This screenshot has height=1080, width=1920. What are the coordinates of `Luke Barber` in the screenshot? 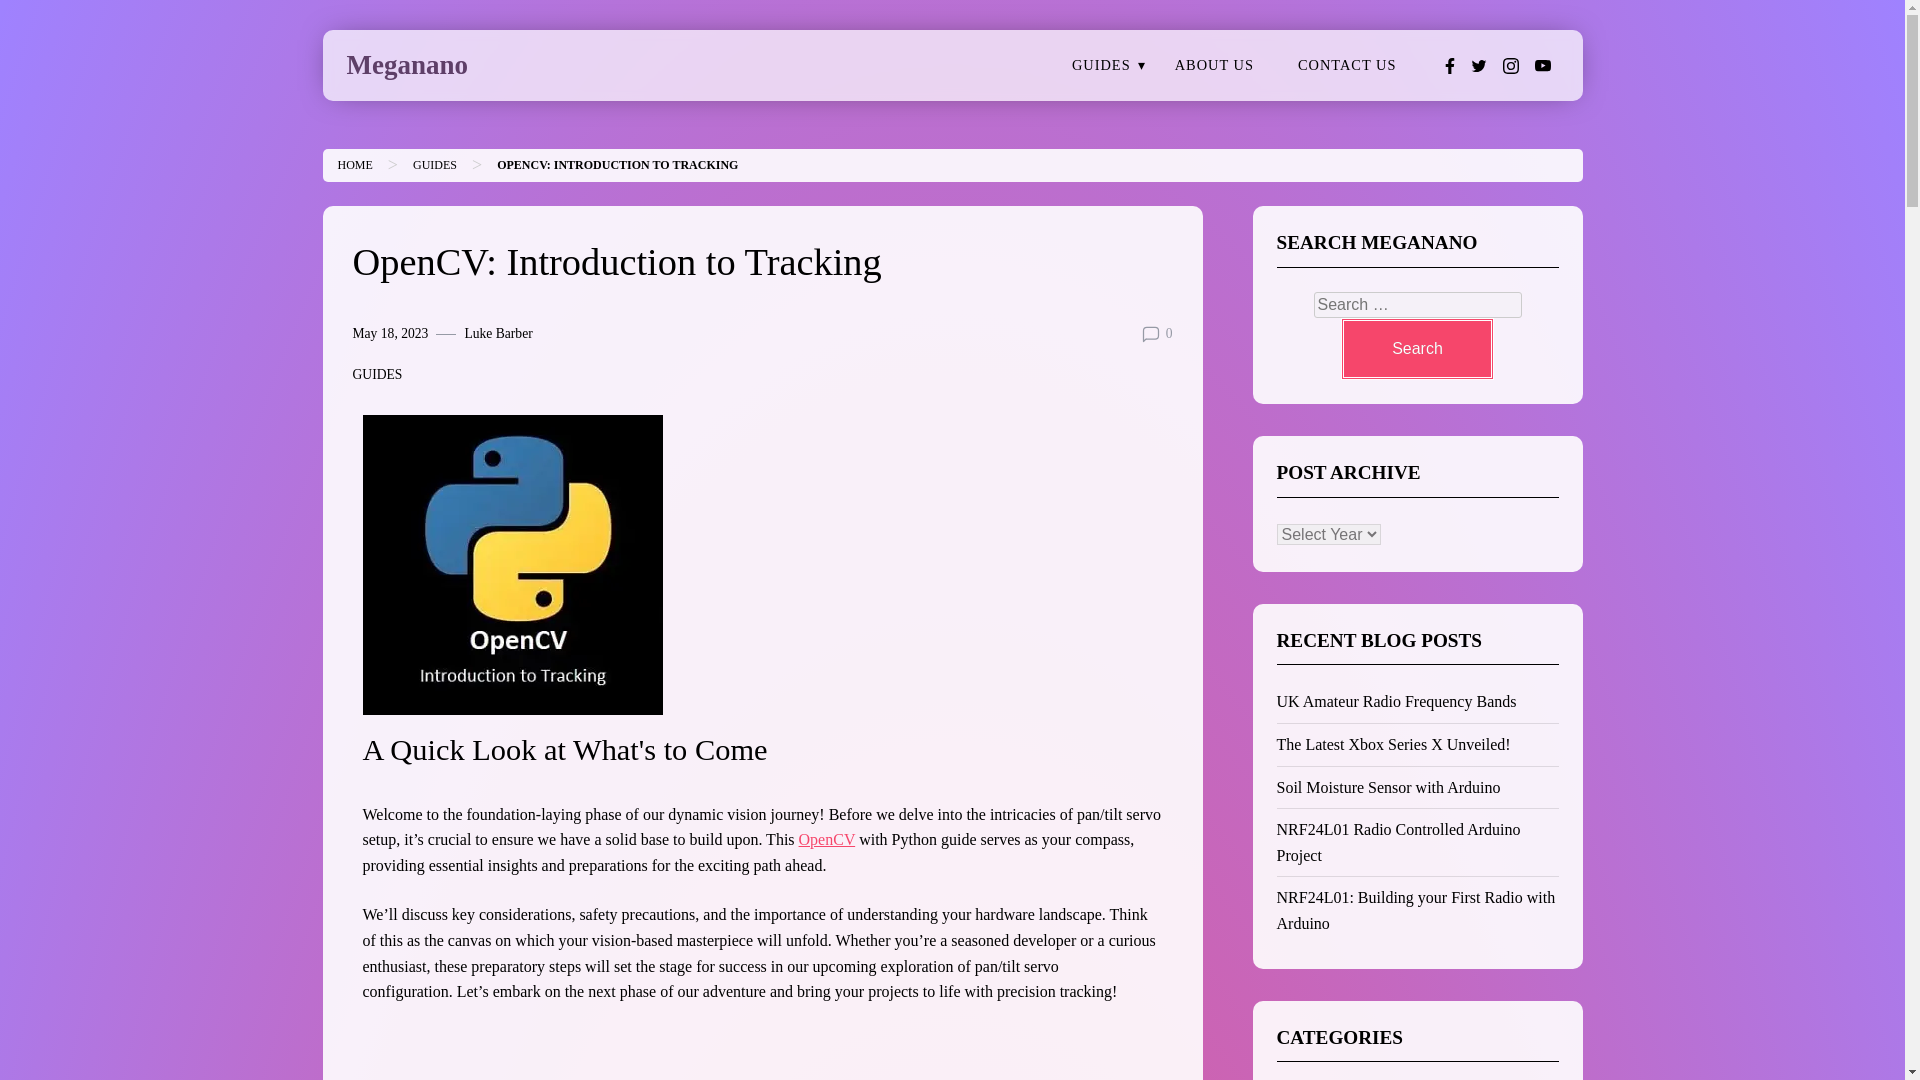 It's located at (498, 333).